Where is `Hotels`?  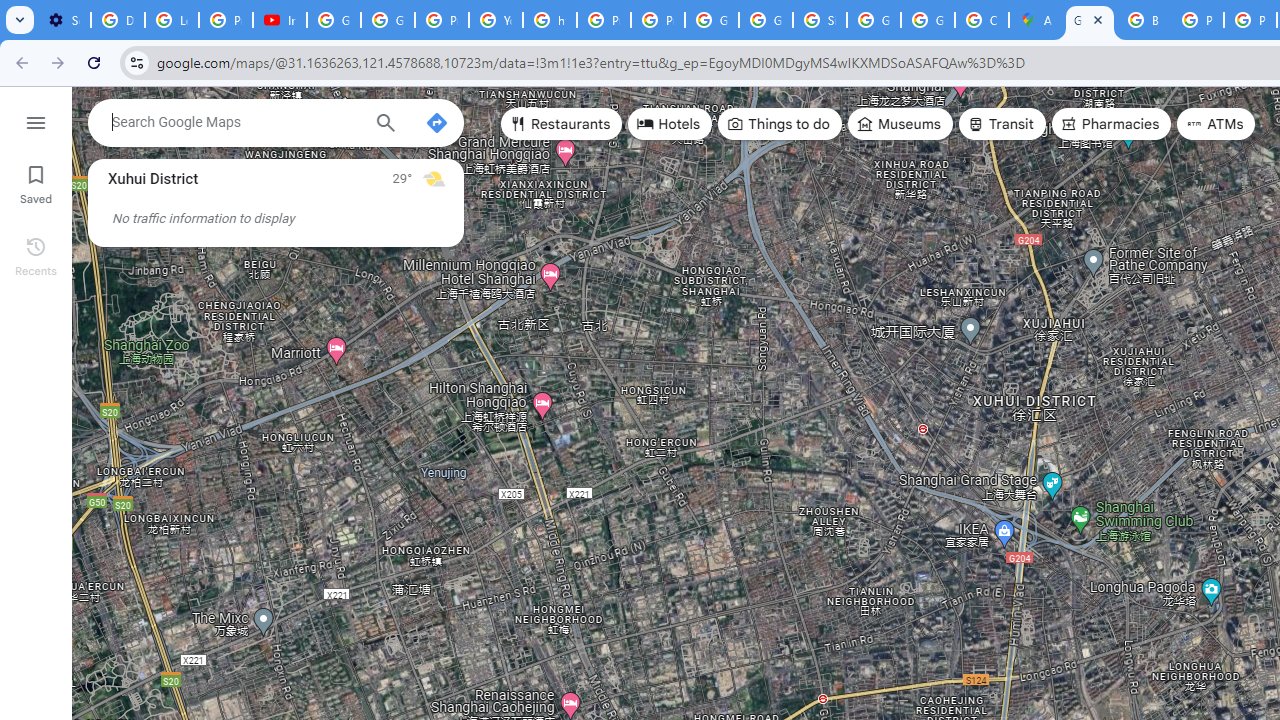 Hotels is located at coordinates (670, 124).